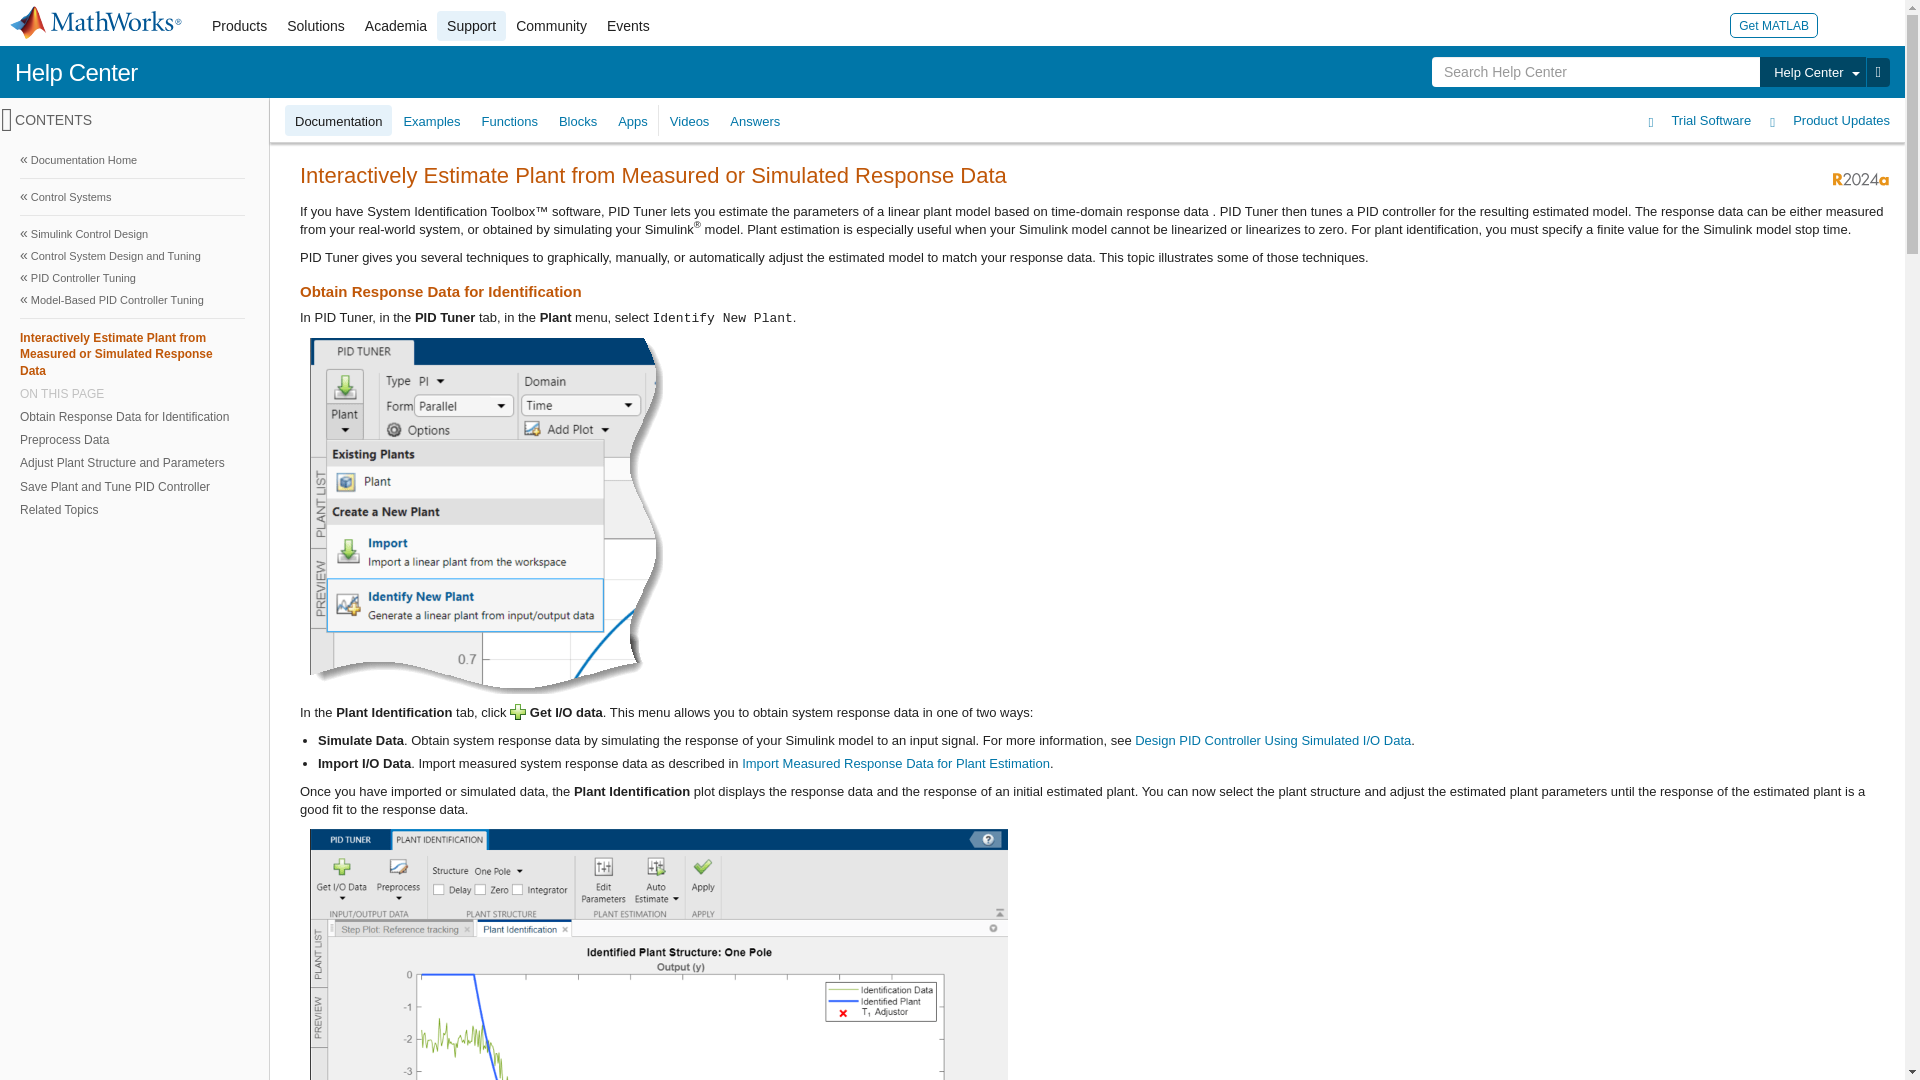 The height and width of the screenshot is (1080, 1920). What do you see at coordinates (132, 300) in the screenshot?
I see `Model-Based PID Controller Tuning` at bounding box center [132, 300].